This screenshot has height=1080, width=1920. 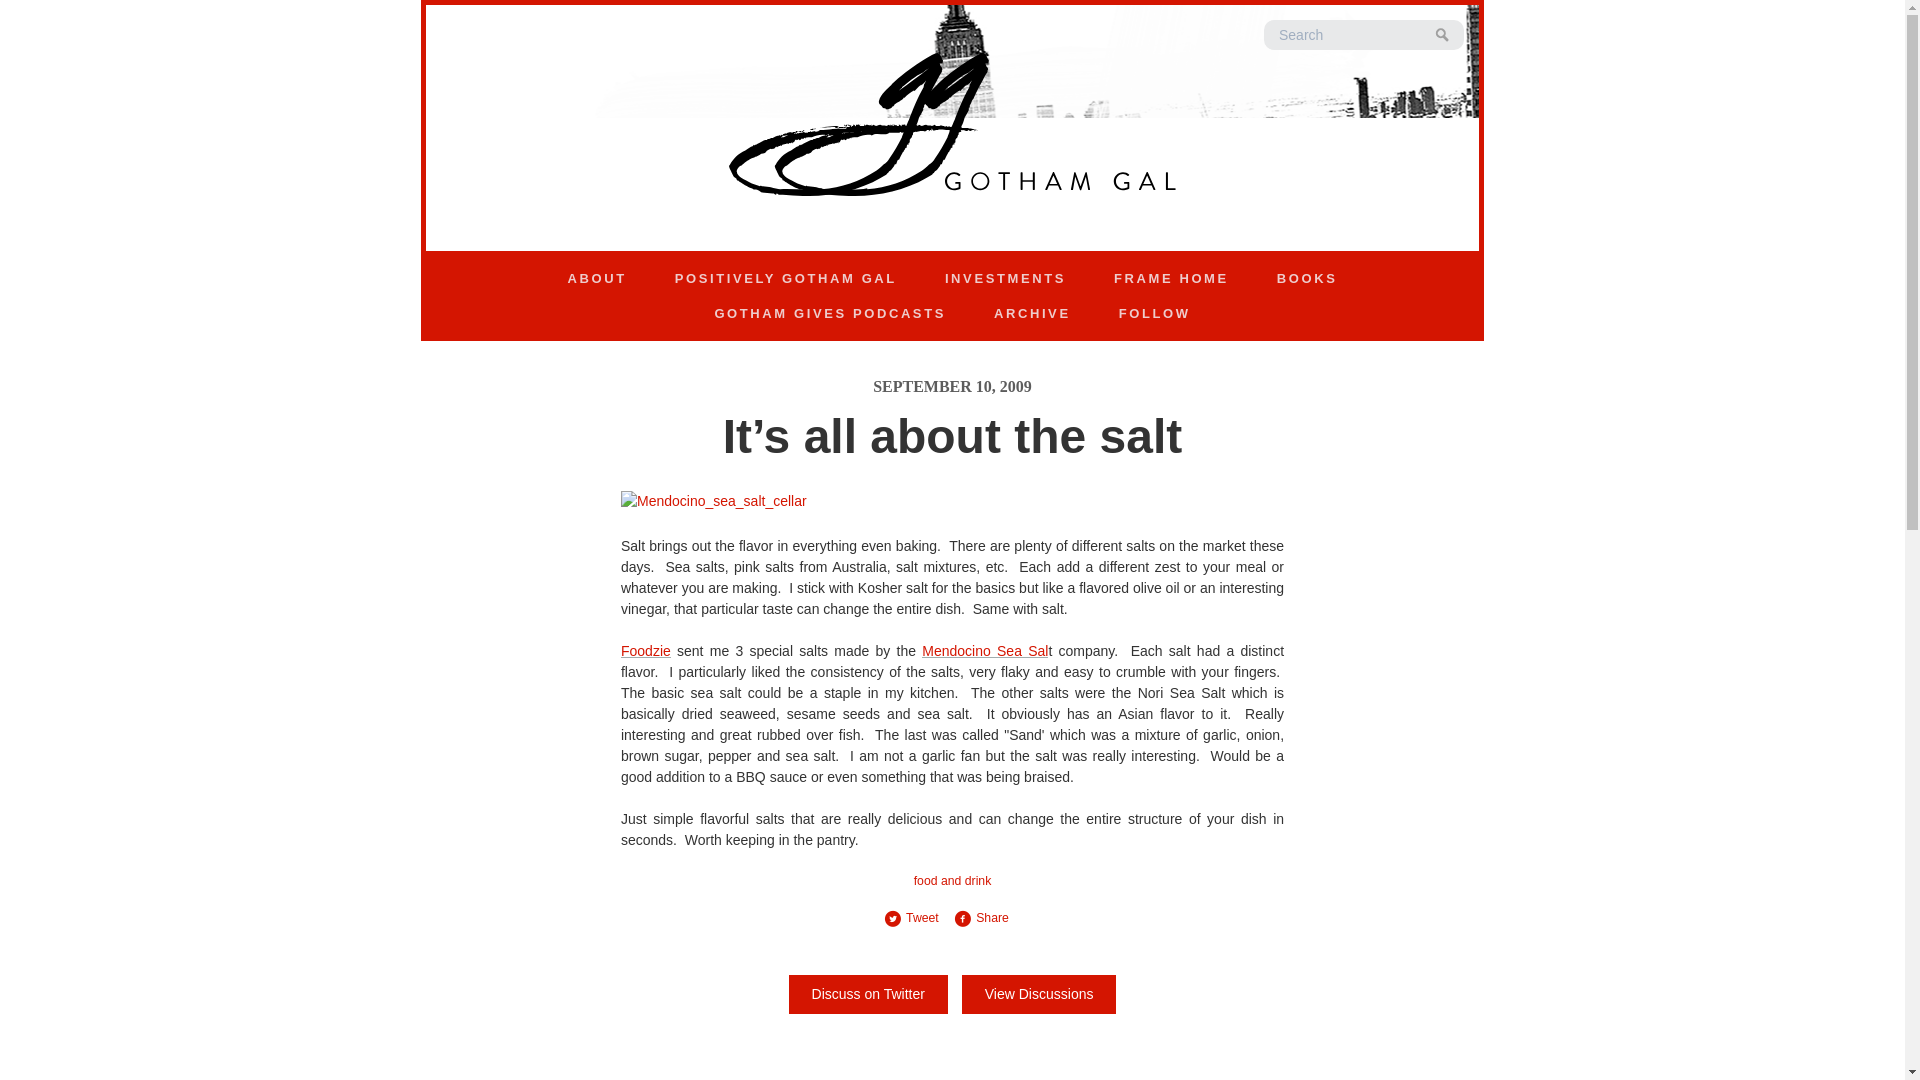 I want to click on POSITIVELY GOTHAM GAL, so click(x=786, y=278).